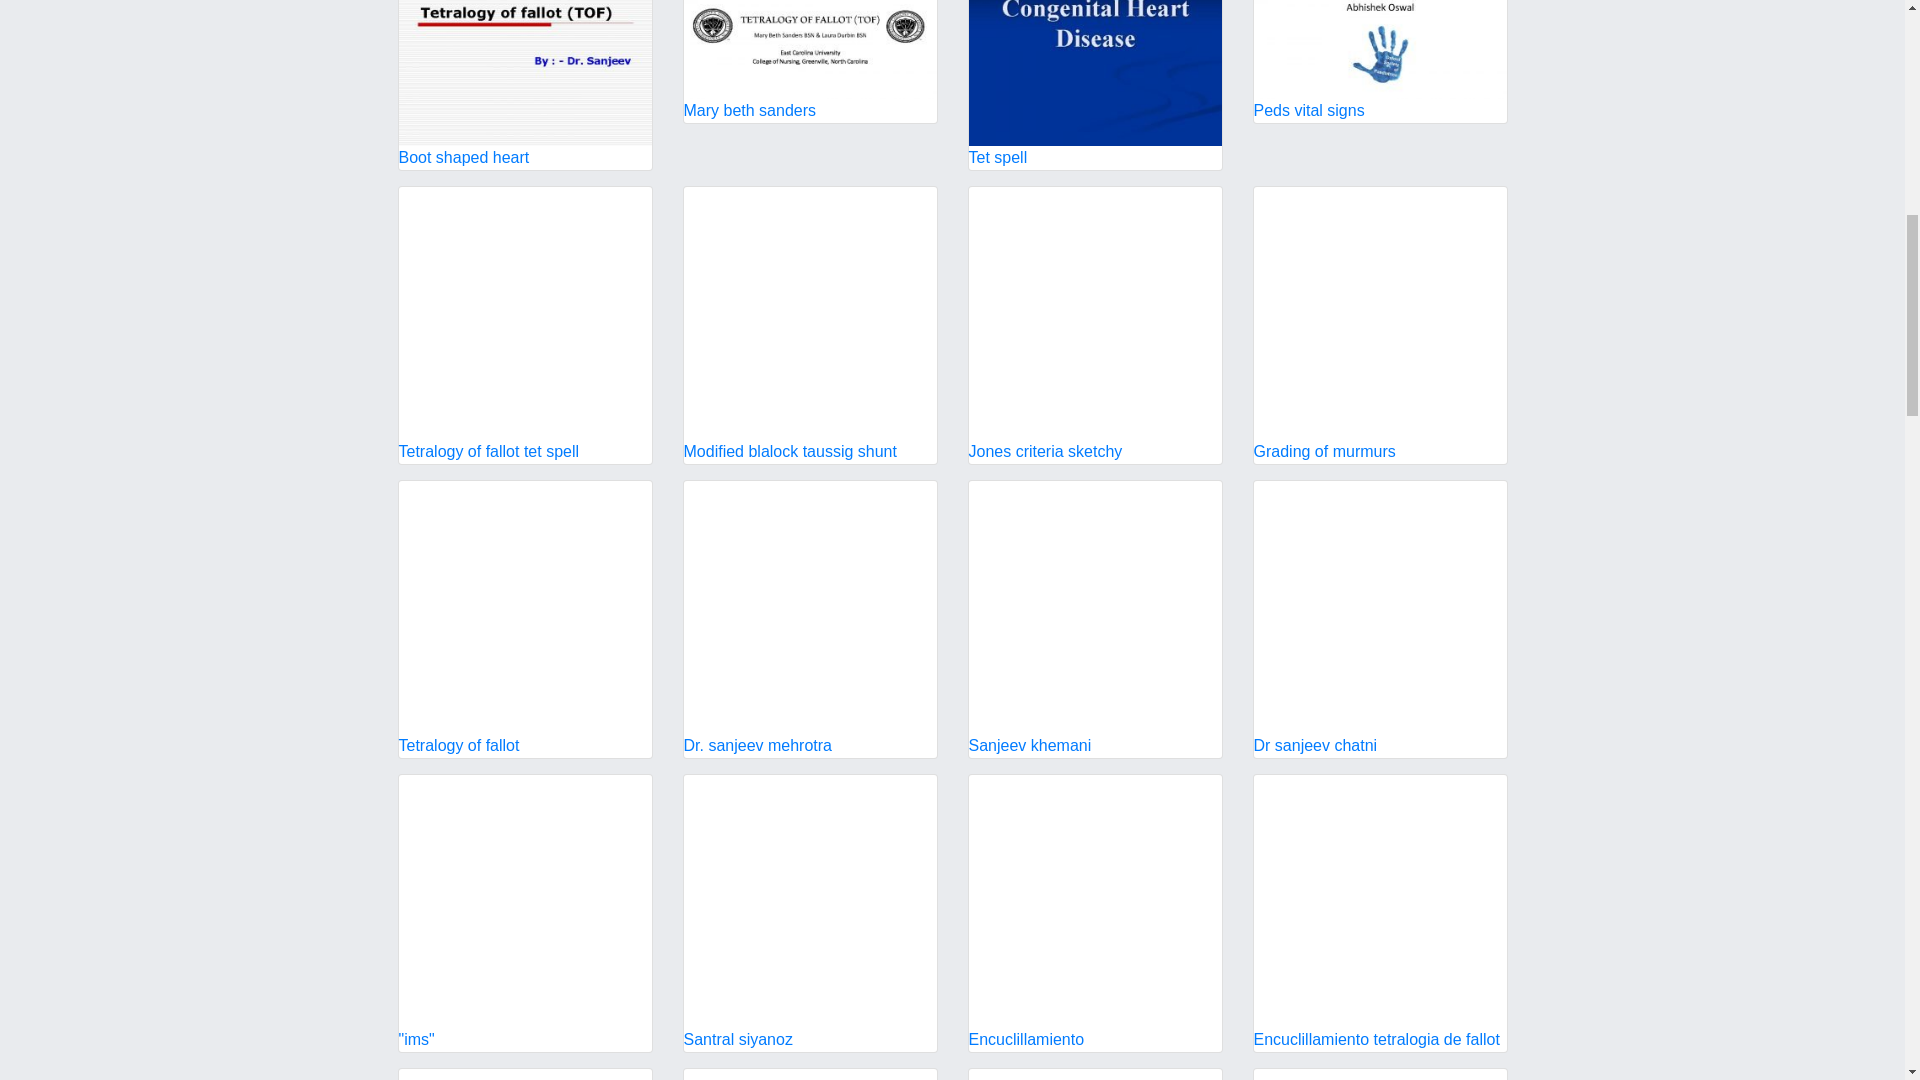 This screenshot has height=1080, width=1920. I want to click on Grading of murmurs, so click(1380, 325).